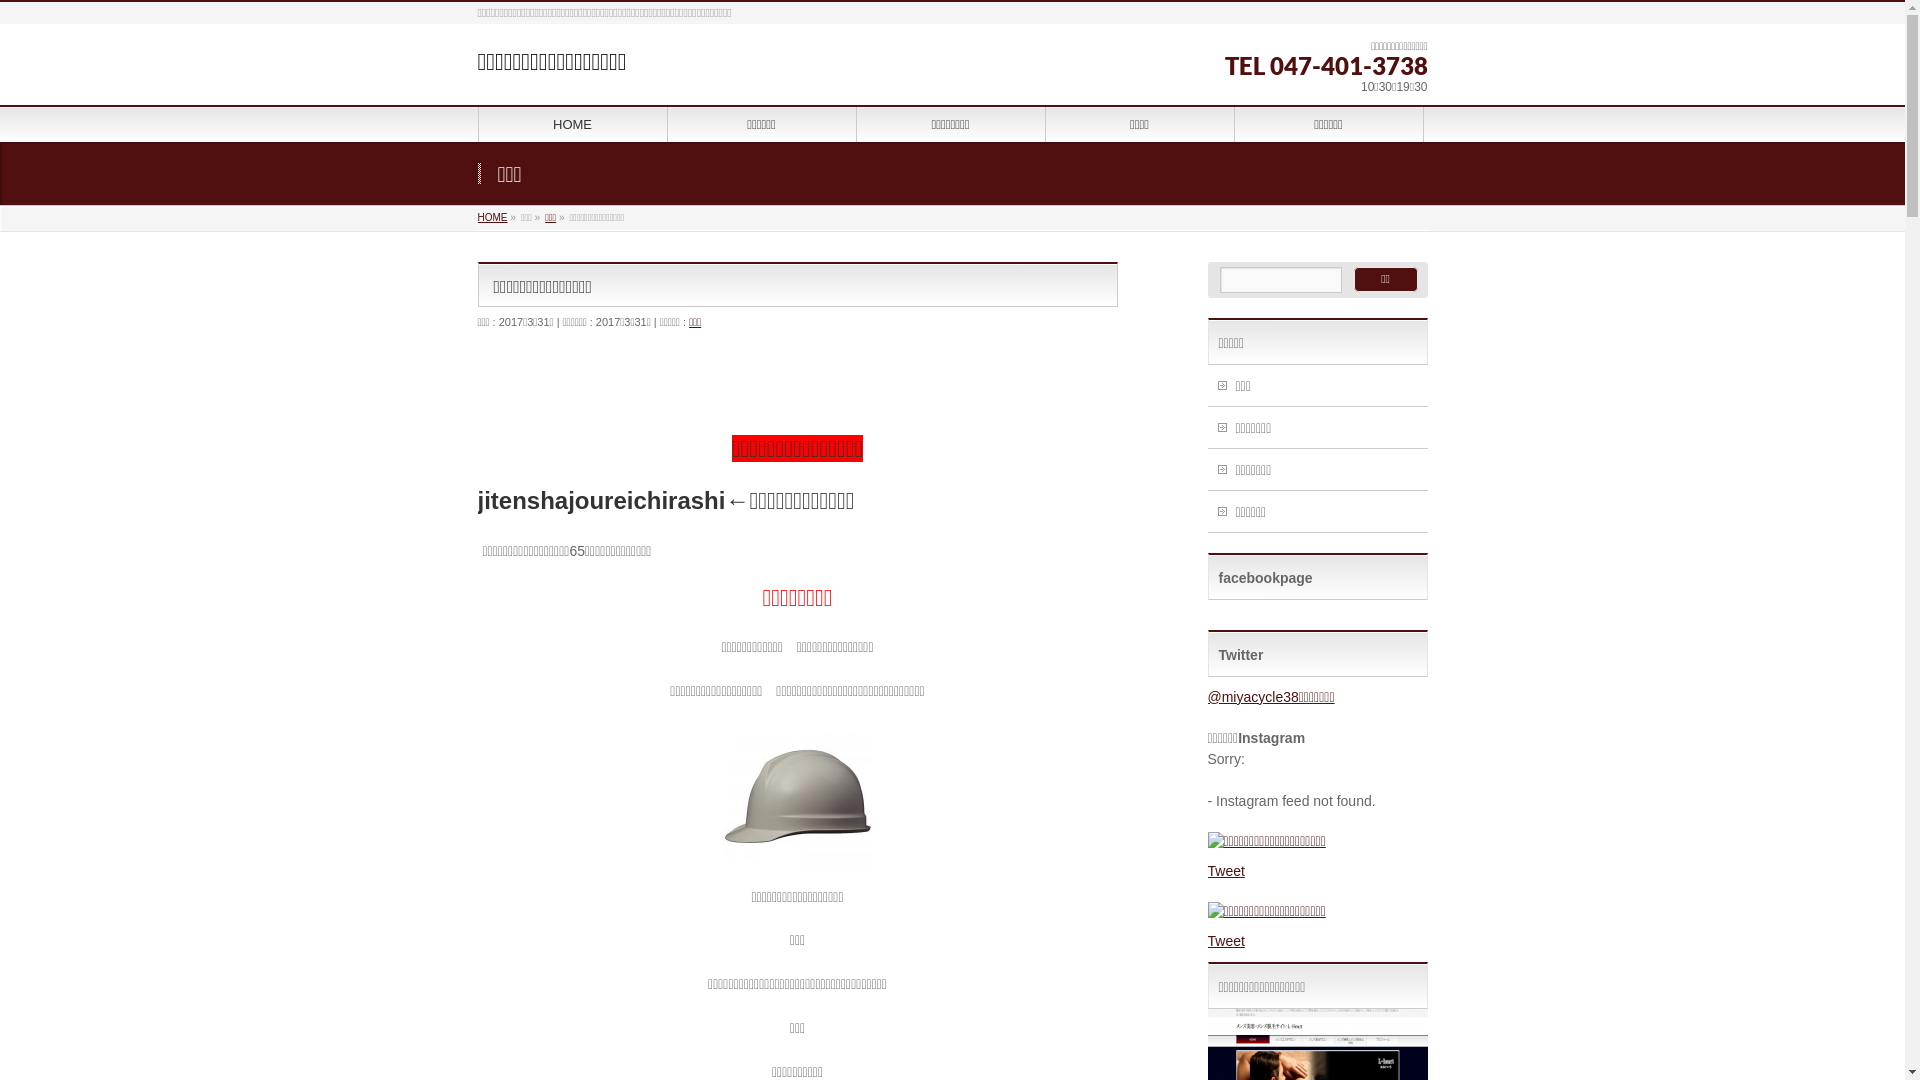 The image size is (1920, 1080). Describe the element at coordinates (1226, 871) in the screenshot. I see `Tweet` at that location.